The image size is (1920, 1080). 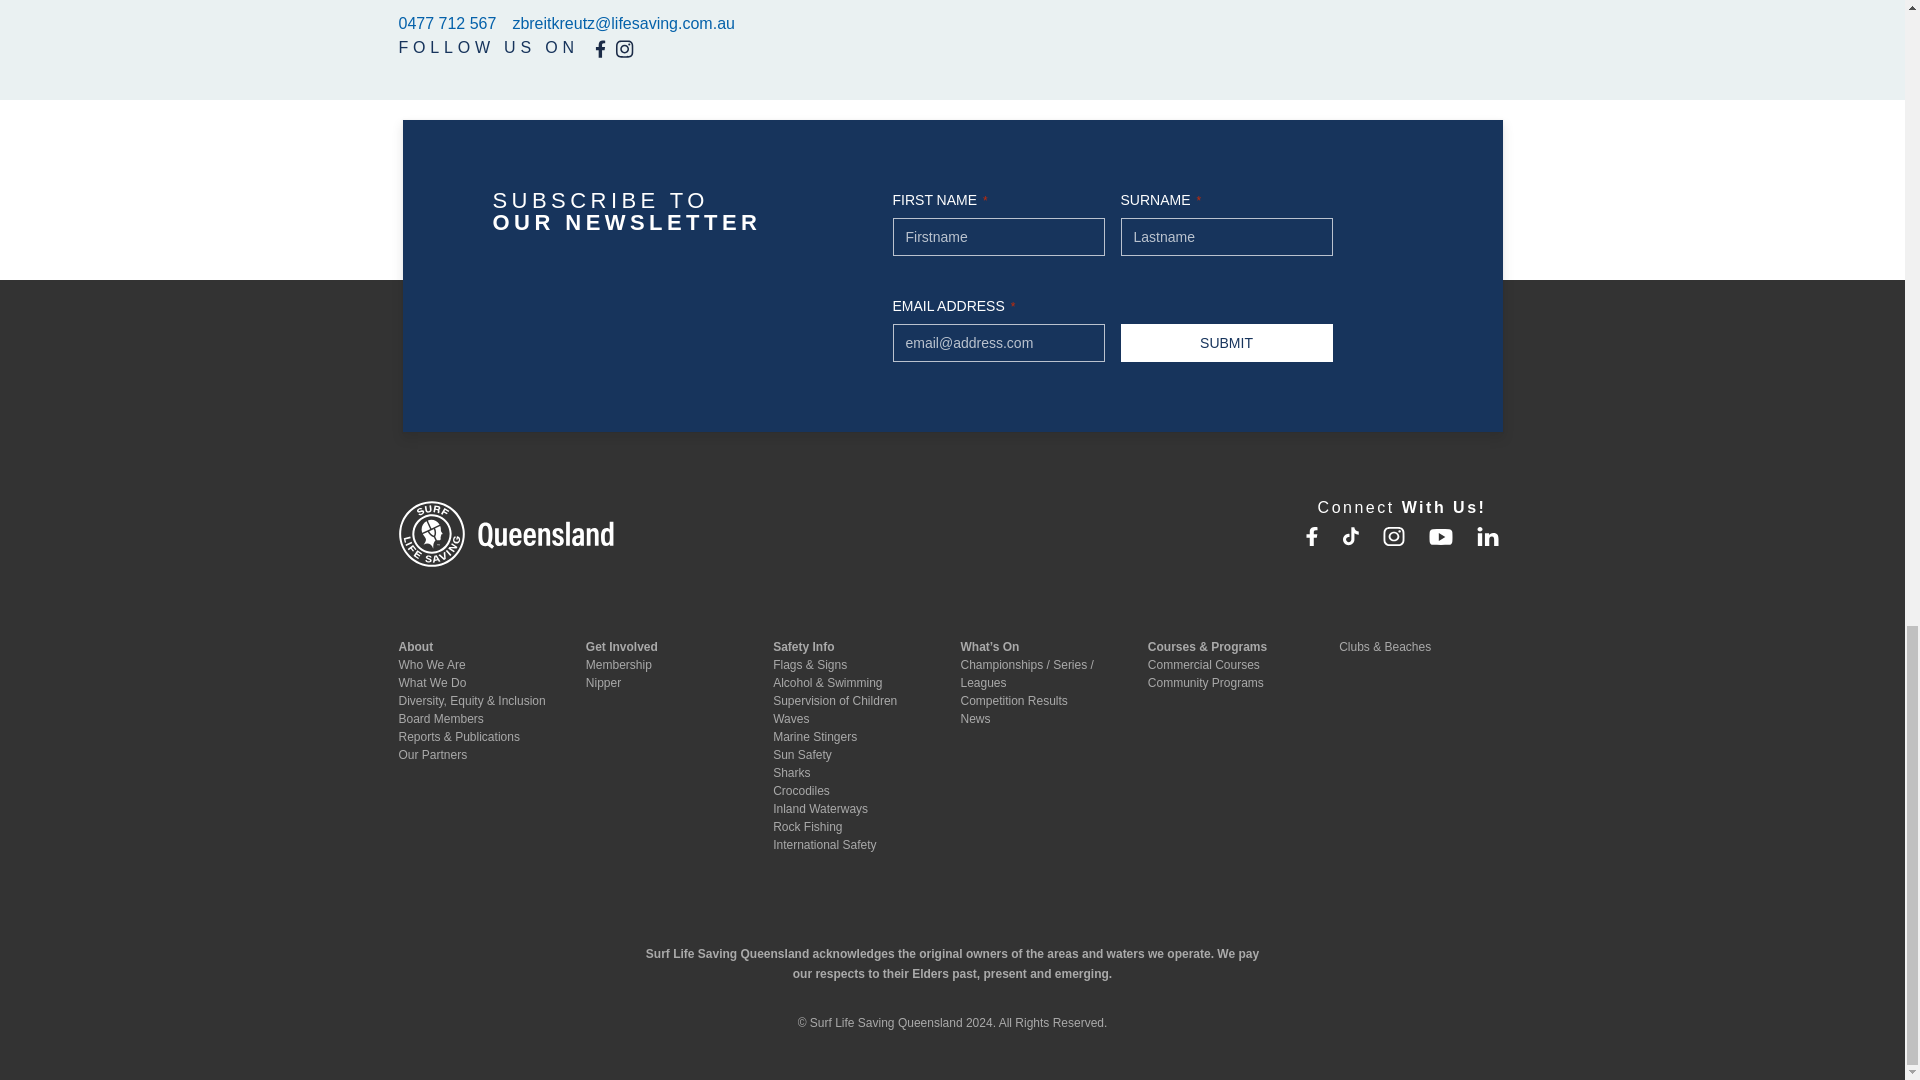 What do you see at coordinates (1226, 342) in the screenshot?
I see `Submit` at bounding box center [1226, 342].